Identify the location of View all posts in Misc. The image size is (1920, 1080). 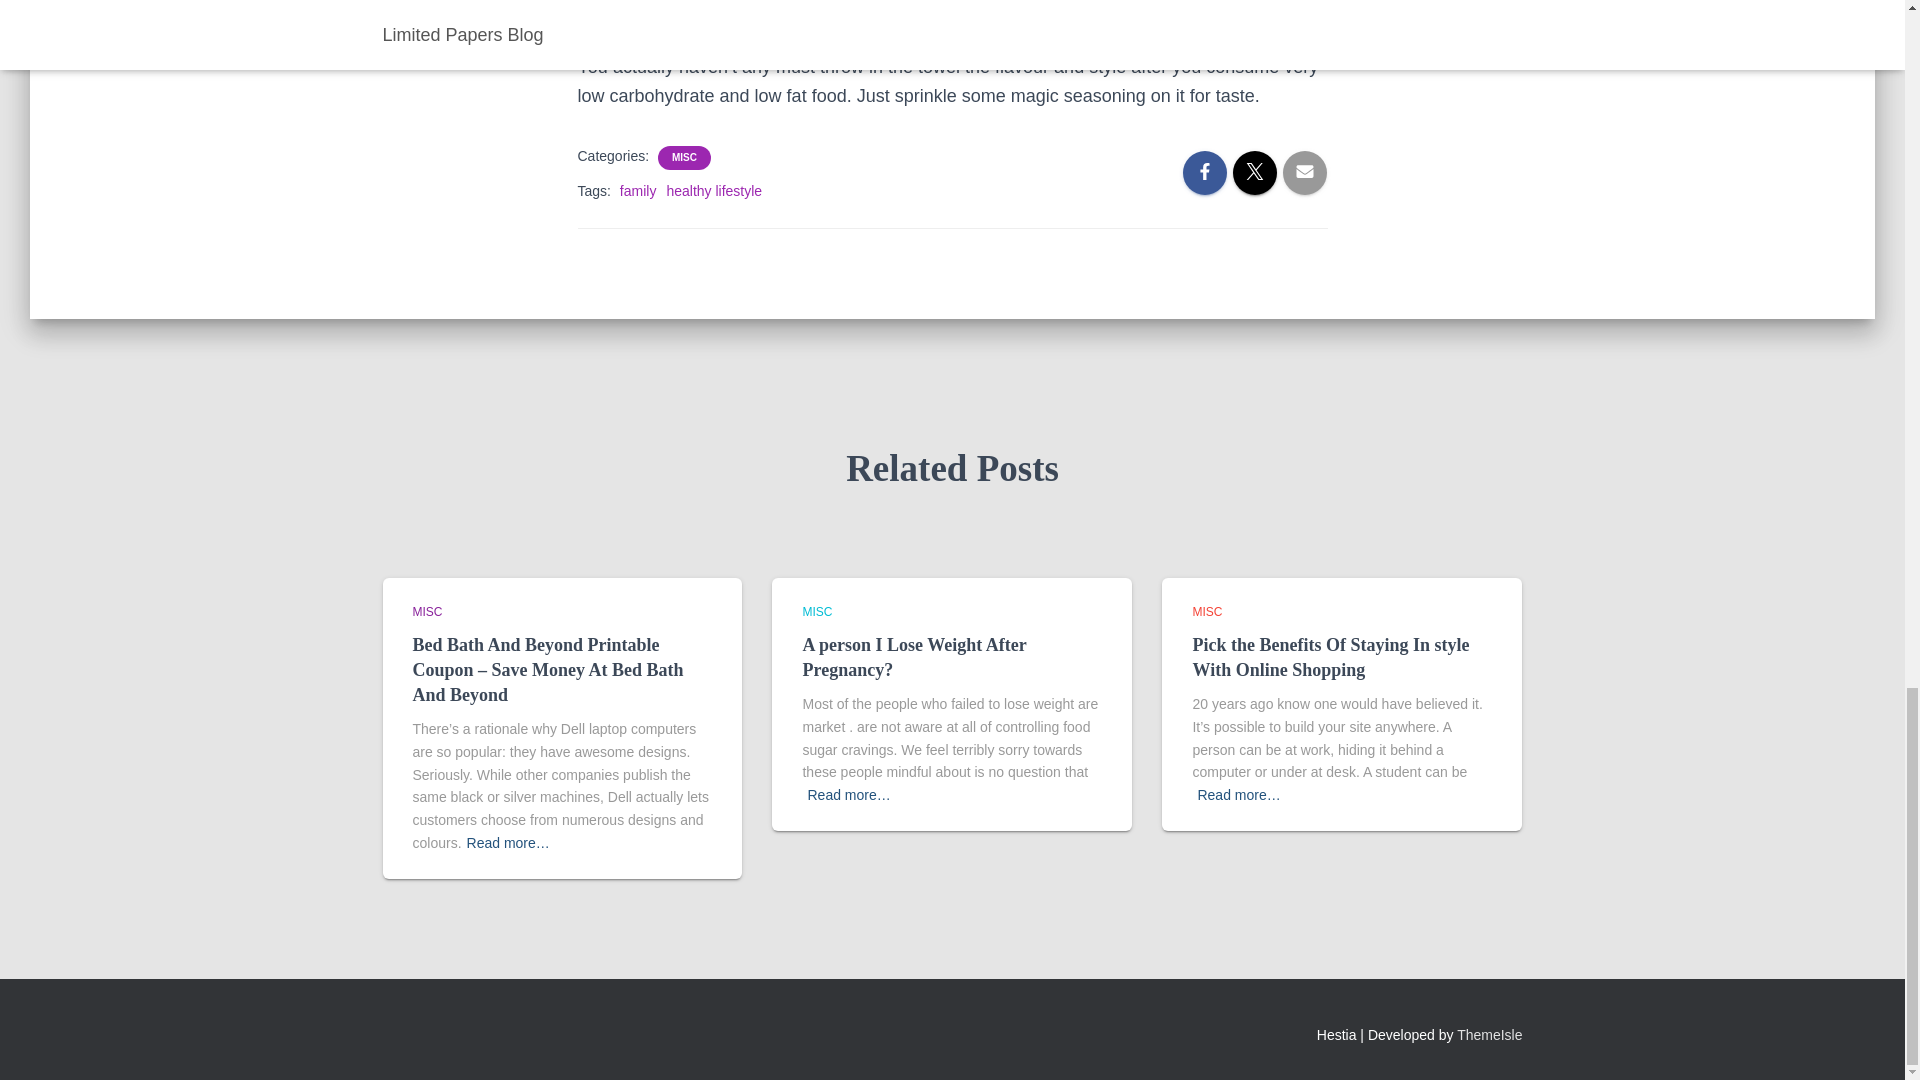
(1206, 611).